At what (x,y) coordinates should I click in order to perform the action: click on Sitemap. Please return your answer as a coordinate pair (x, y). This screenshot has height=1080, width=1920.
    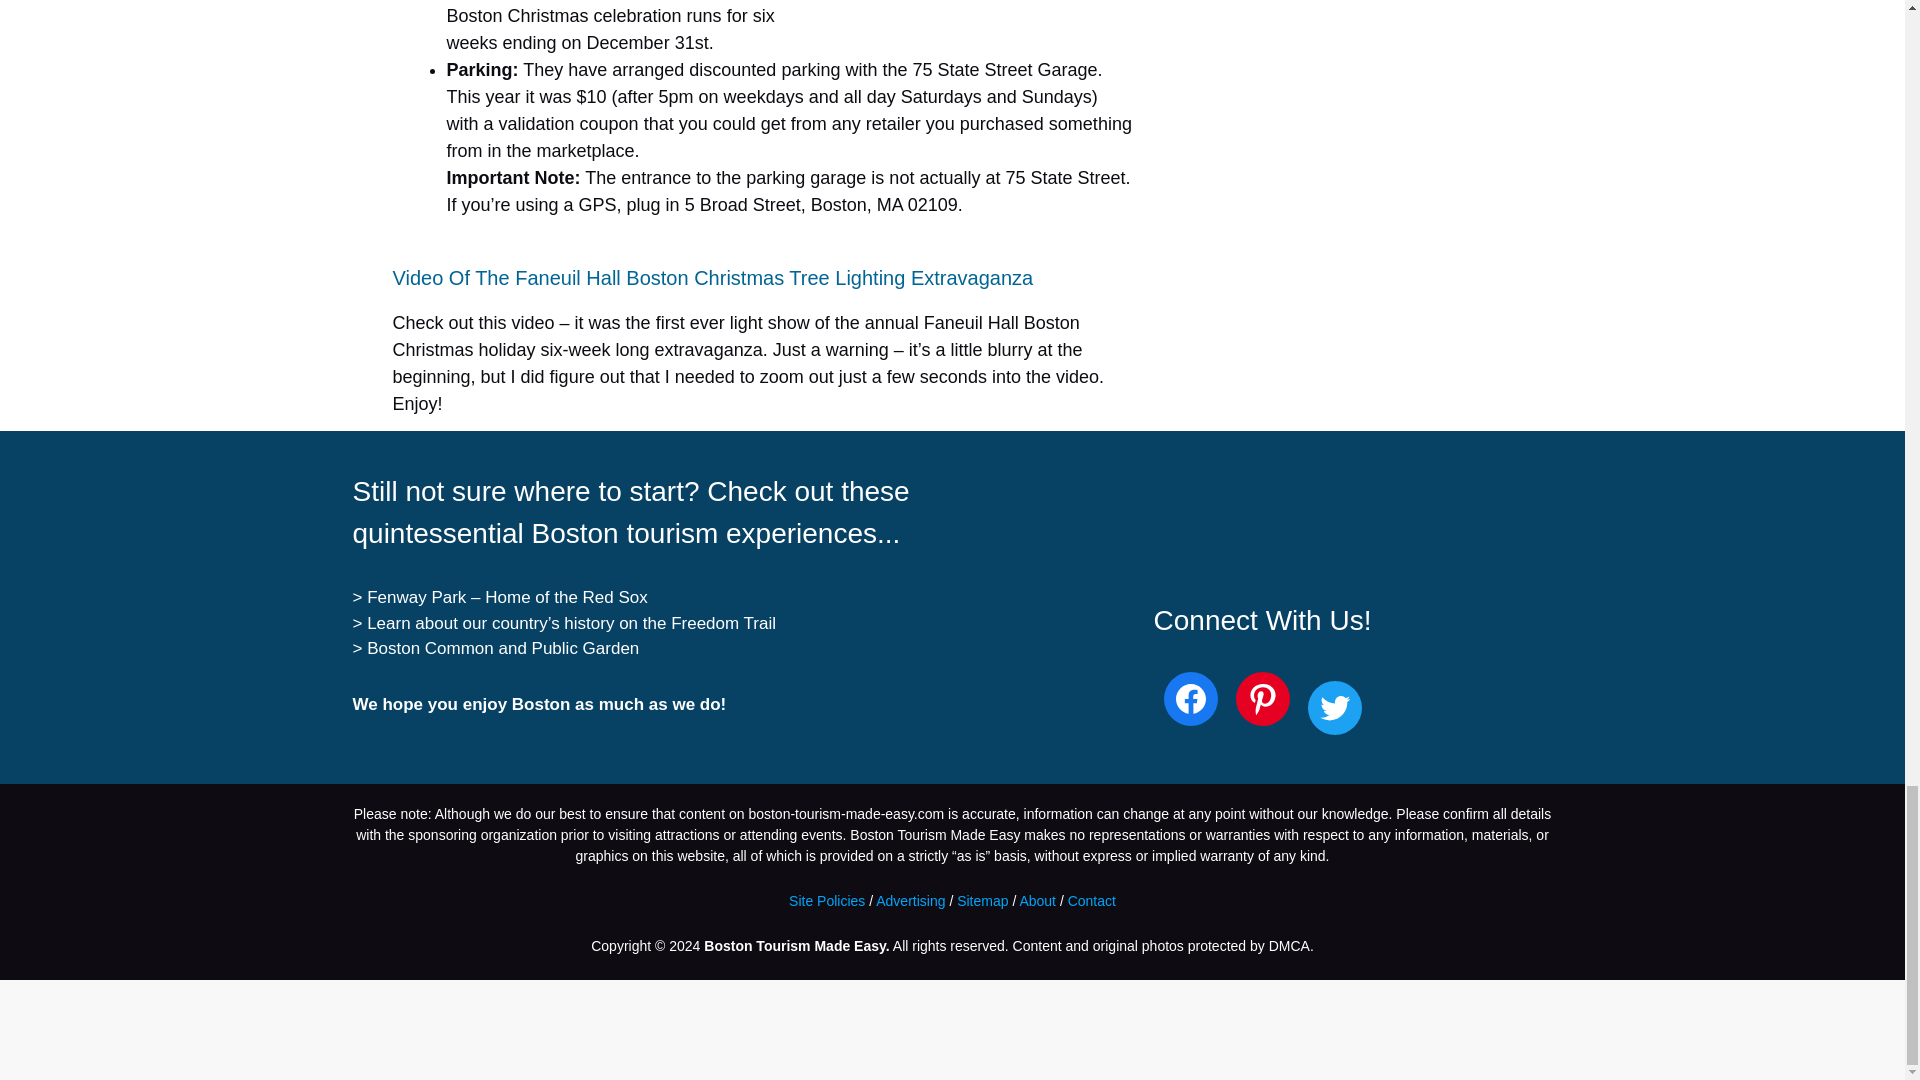
    Looking at the image, I should click on (982, 901).